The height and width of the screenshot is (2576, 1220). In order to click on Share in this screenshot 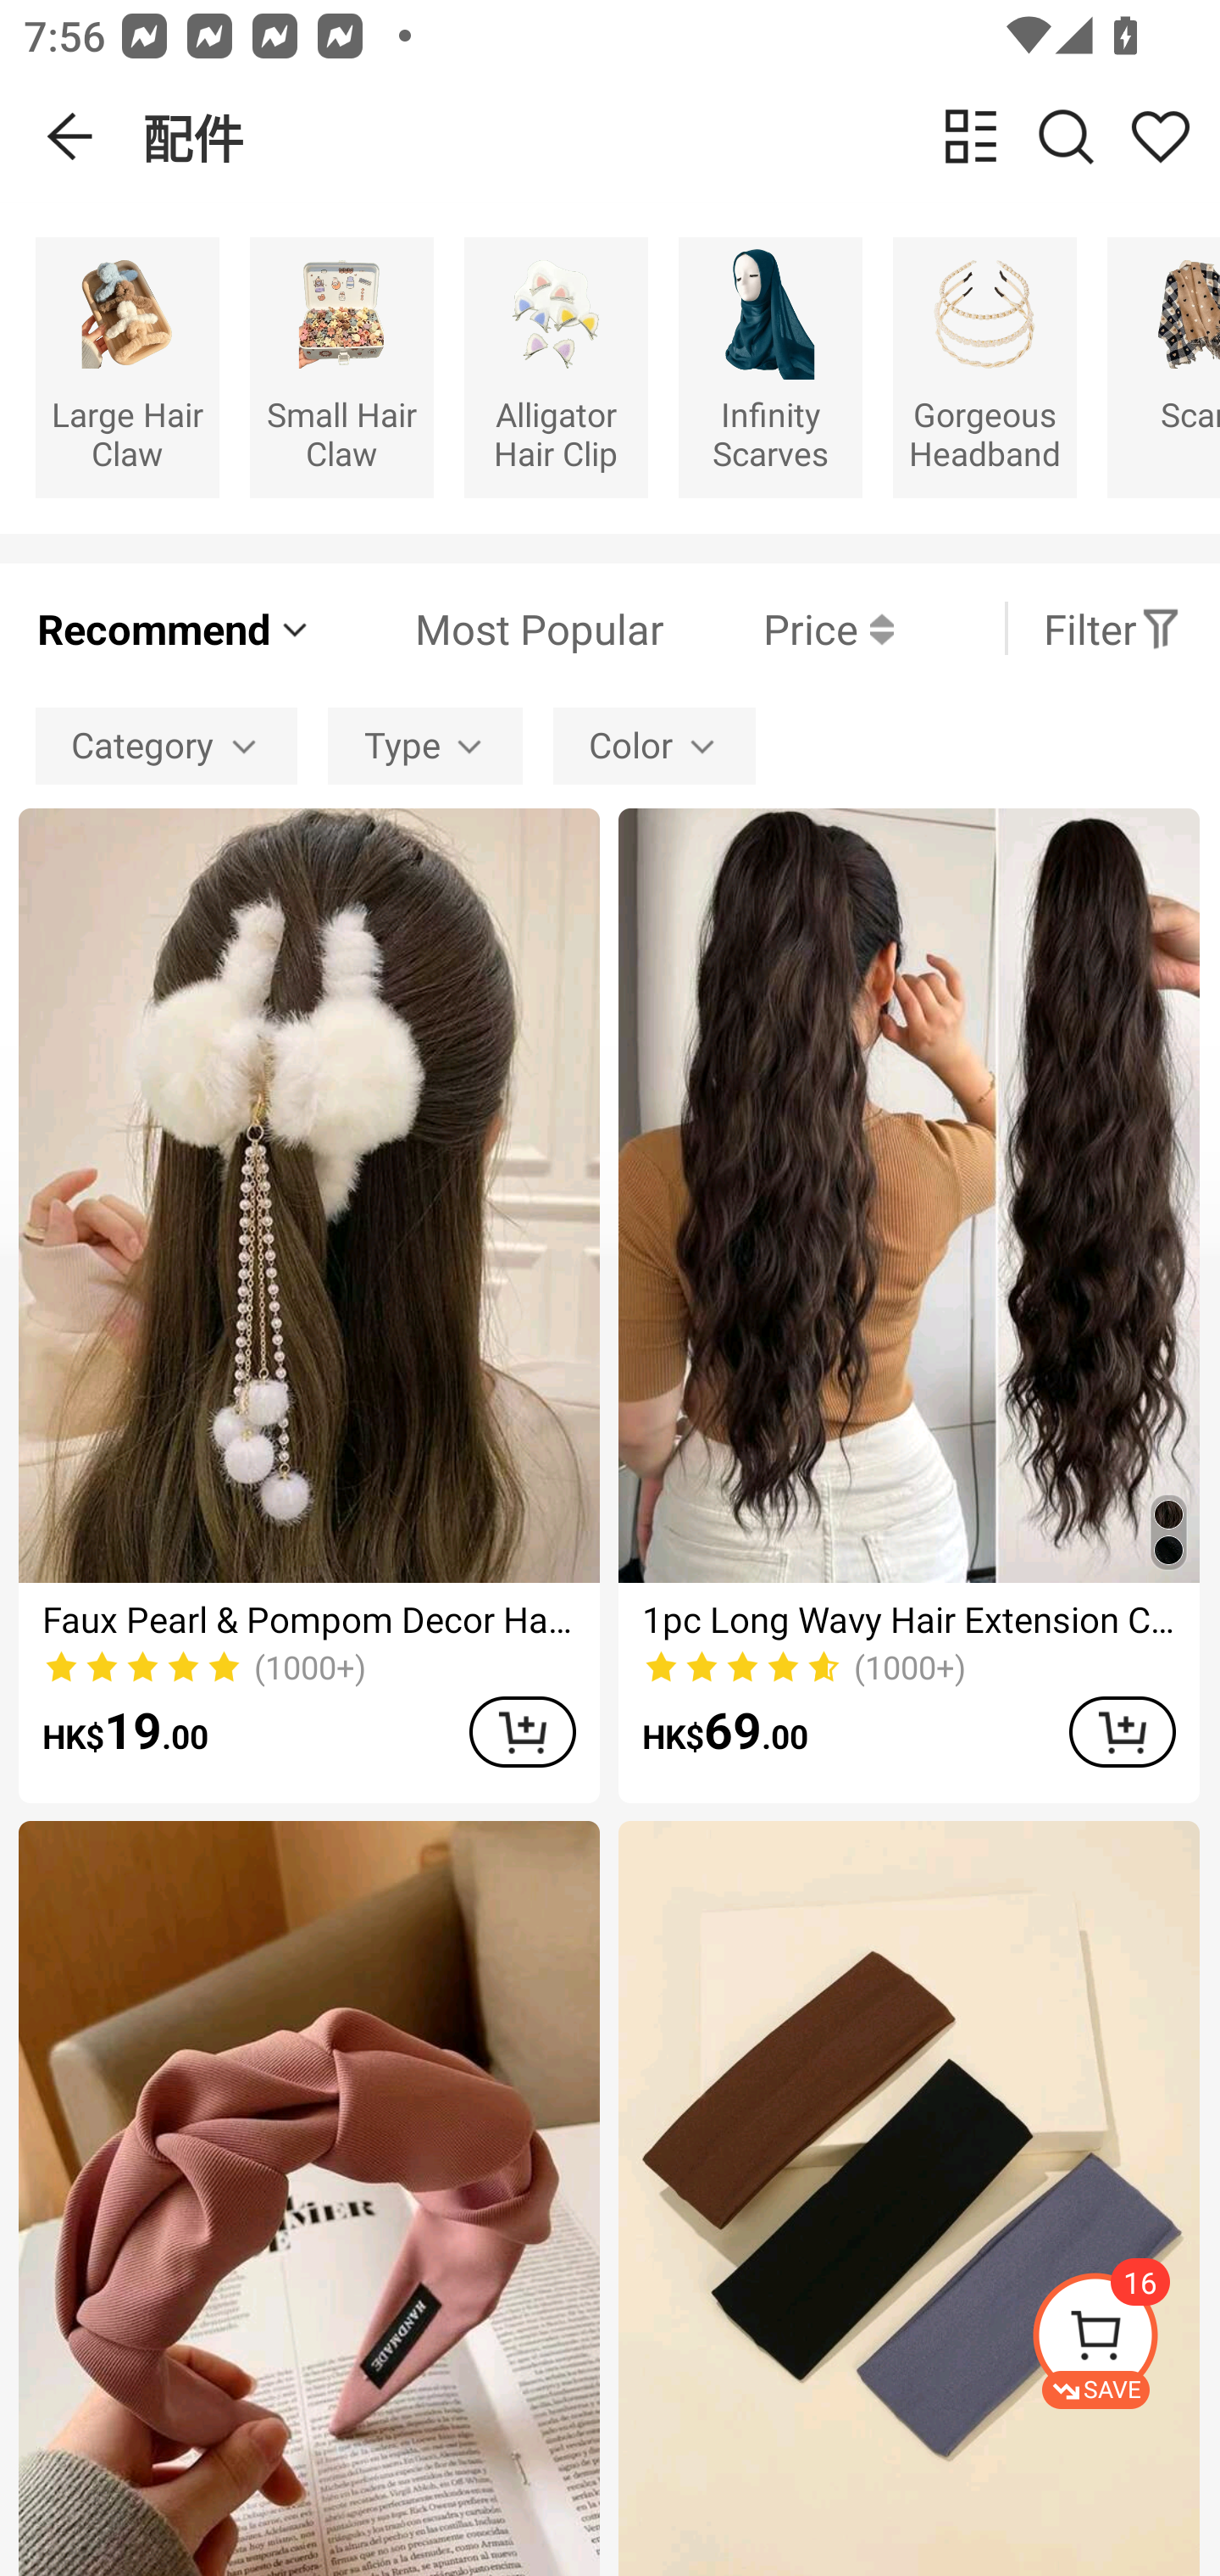, I will do `click(1160, 136)`.